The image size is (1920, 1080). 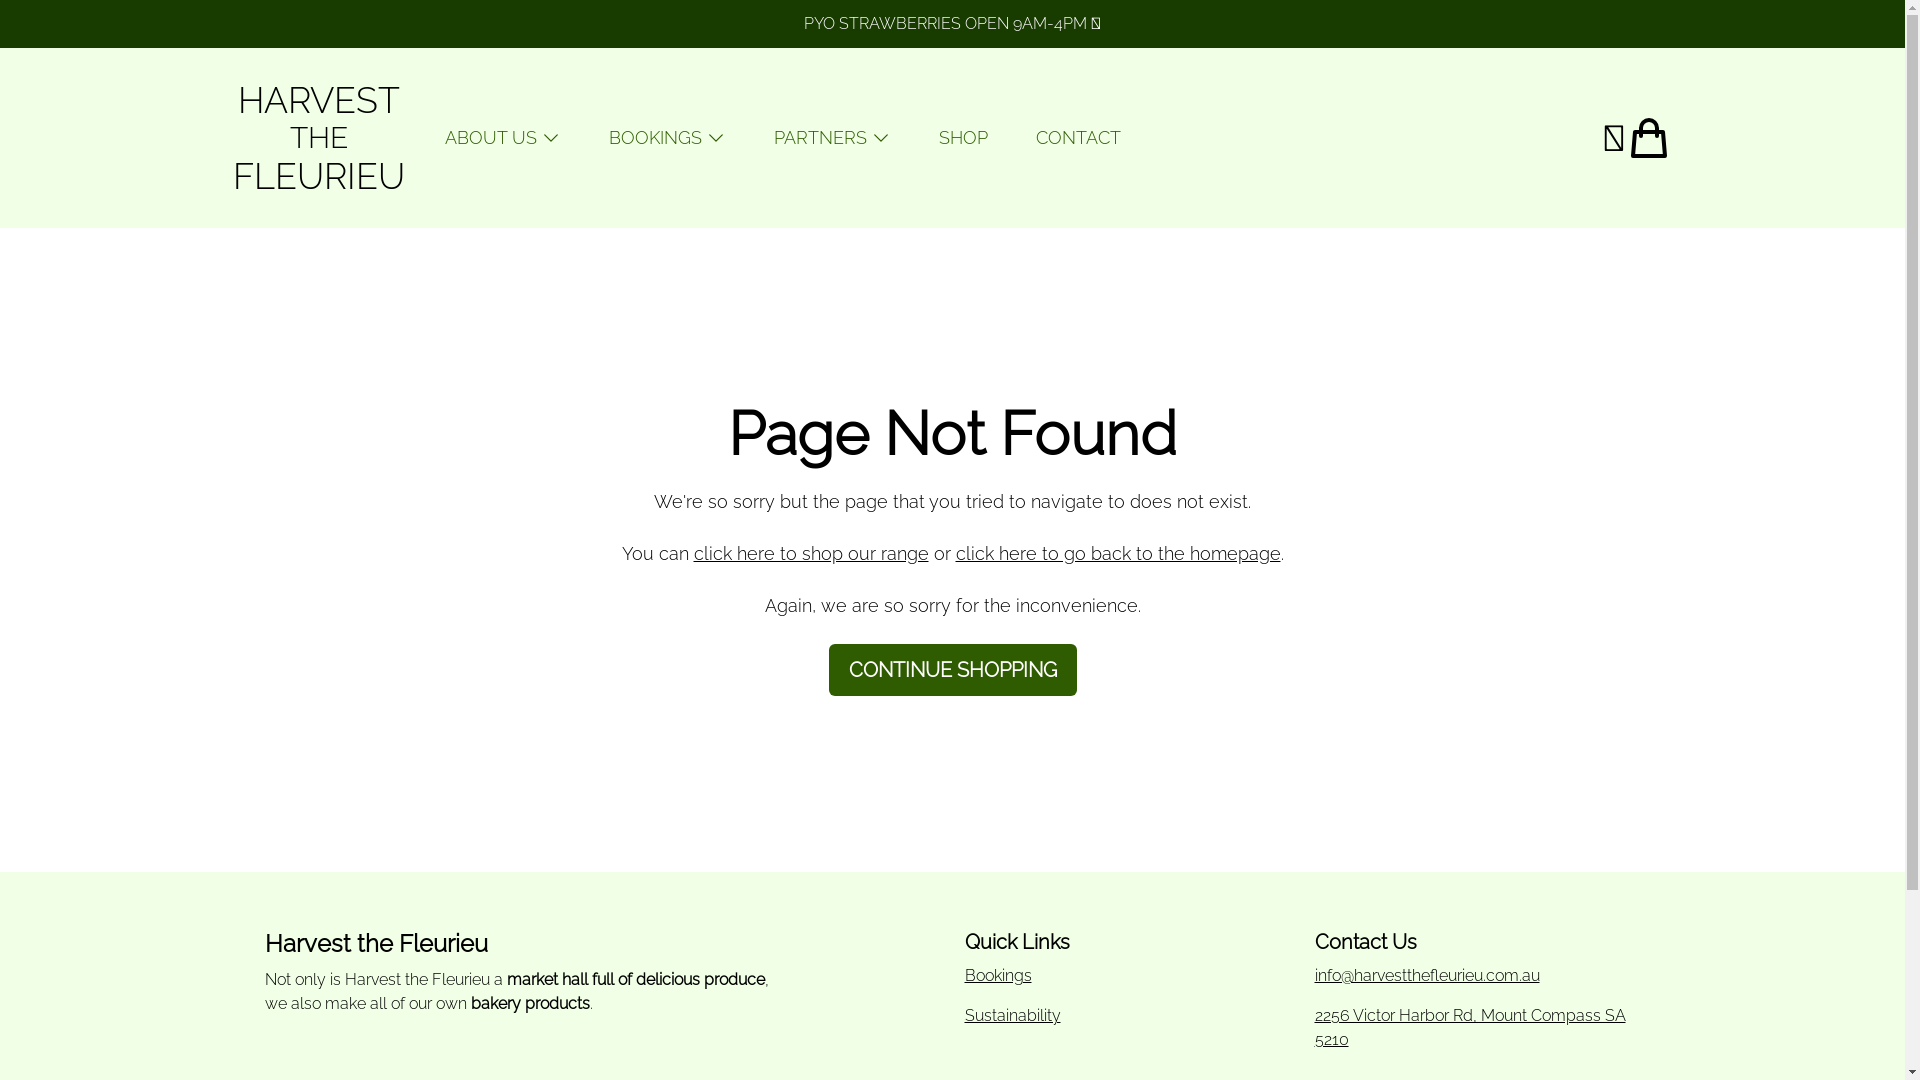 What do you see at coordinates (318, 138) in the screenshot?
I see `HARVEST
THE
FLEURIEU` at bounding box center [318, 138].